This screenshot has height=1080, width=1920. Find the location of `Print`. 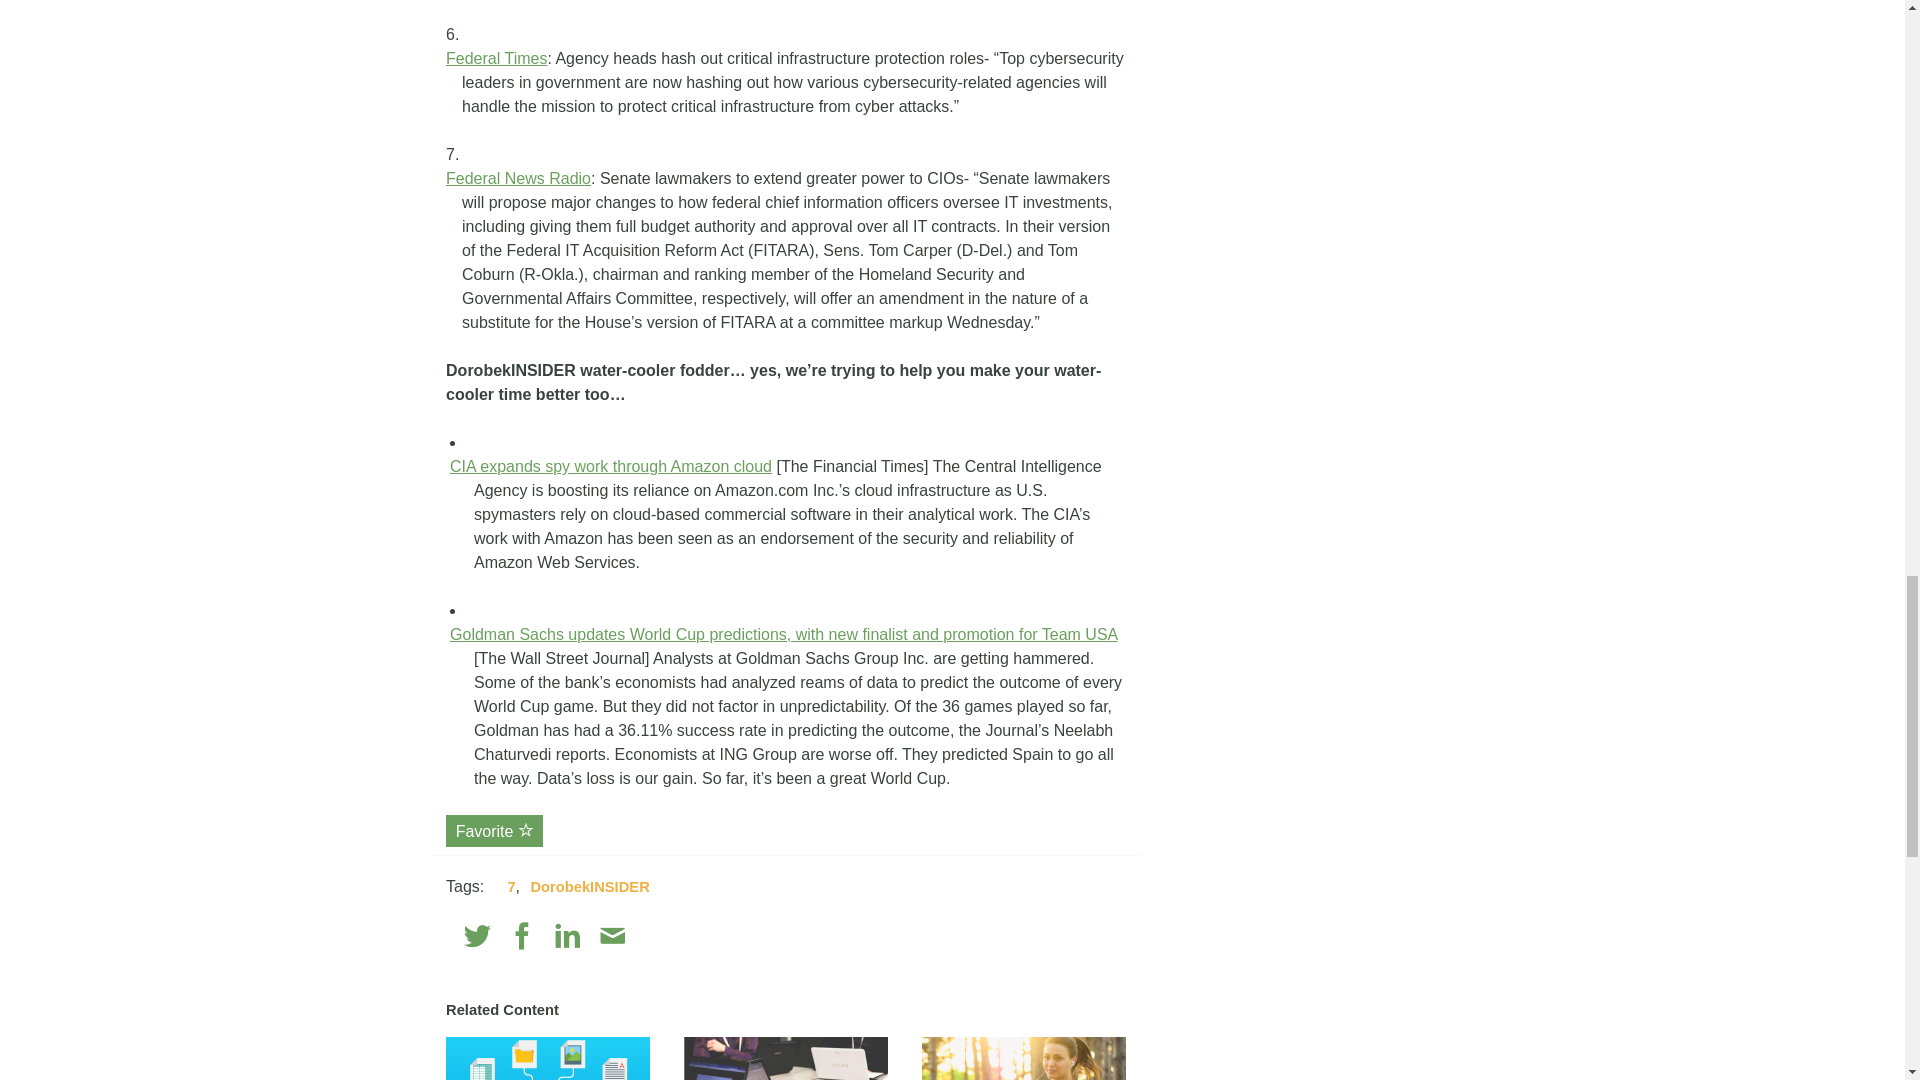

Print is located at coordinates (656, 936).